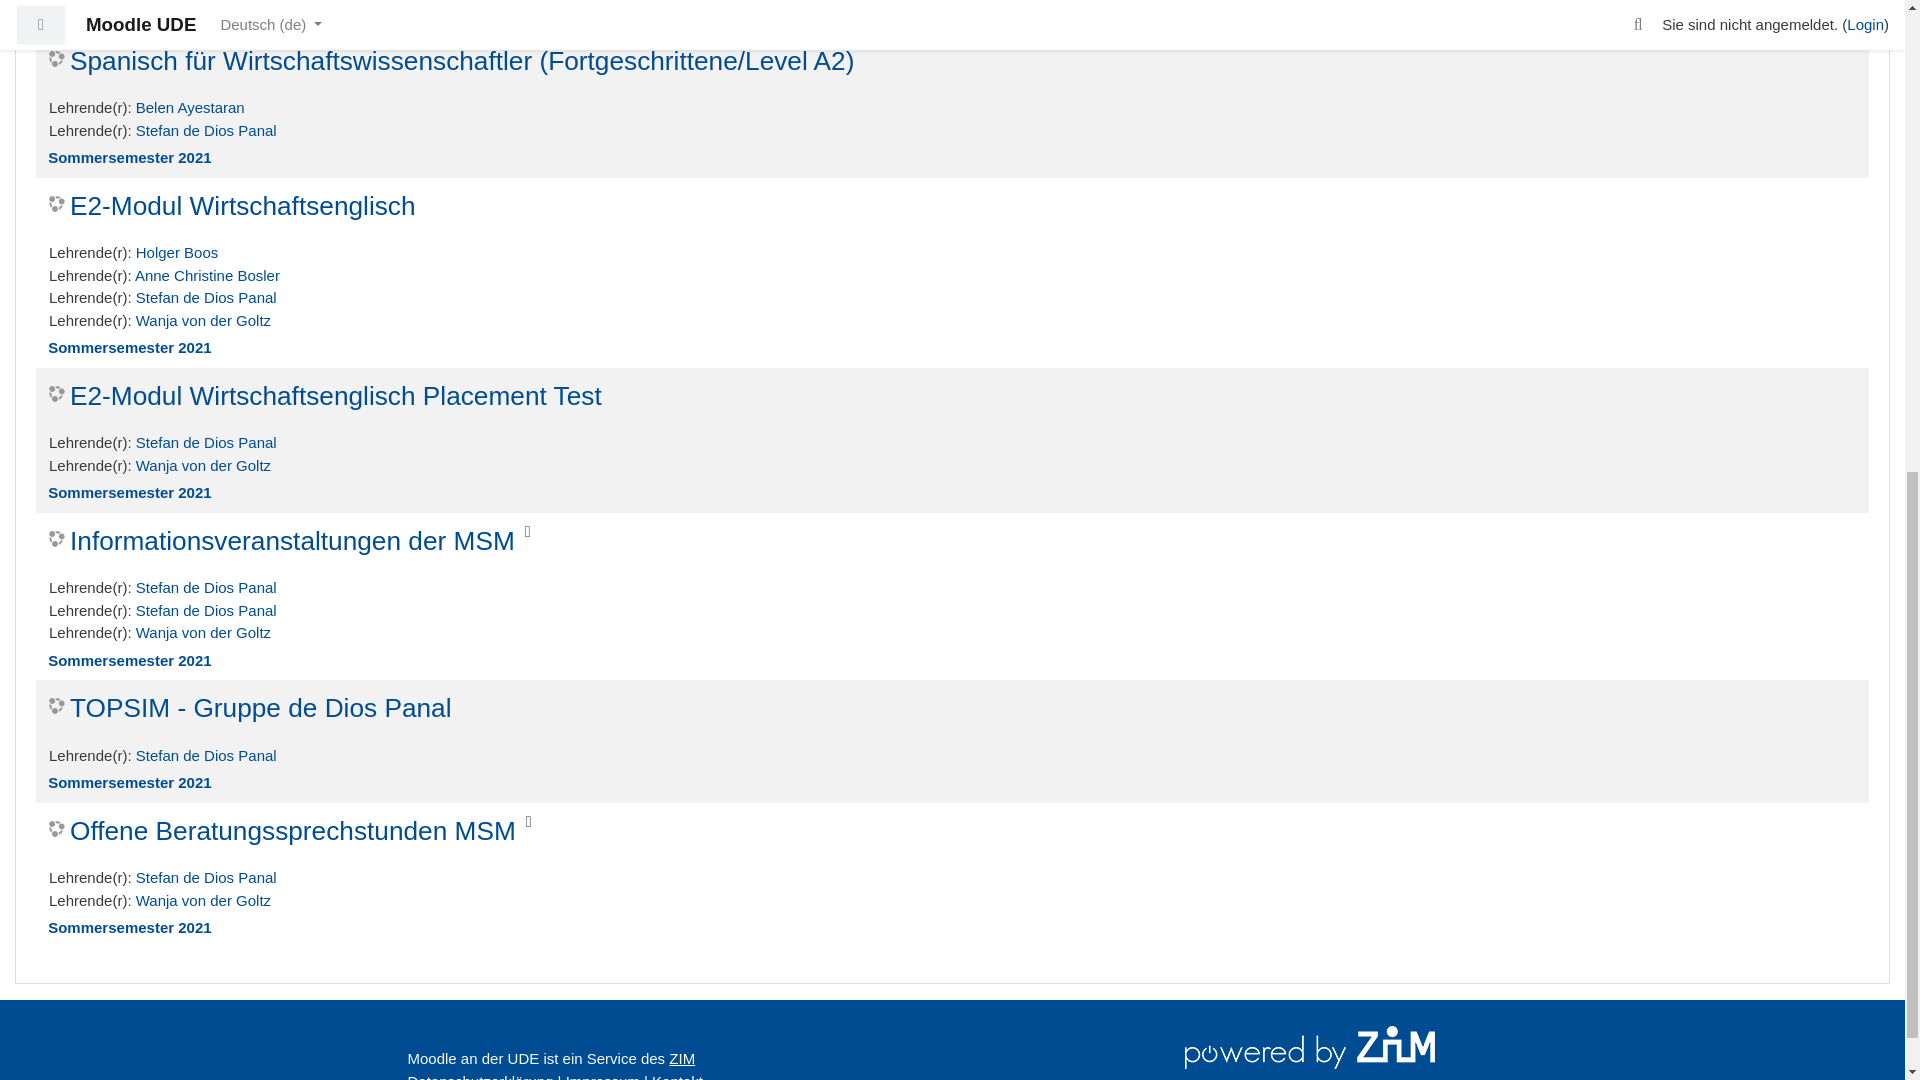 This screenshot has height=1080, width=1920. I want to click on E2-Modul Wirtschaftsenglisch, so click(232, 206).